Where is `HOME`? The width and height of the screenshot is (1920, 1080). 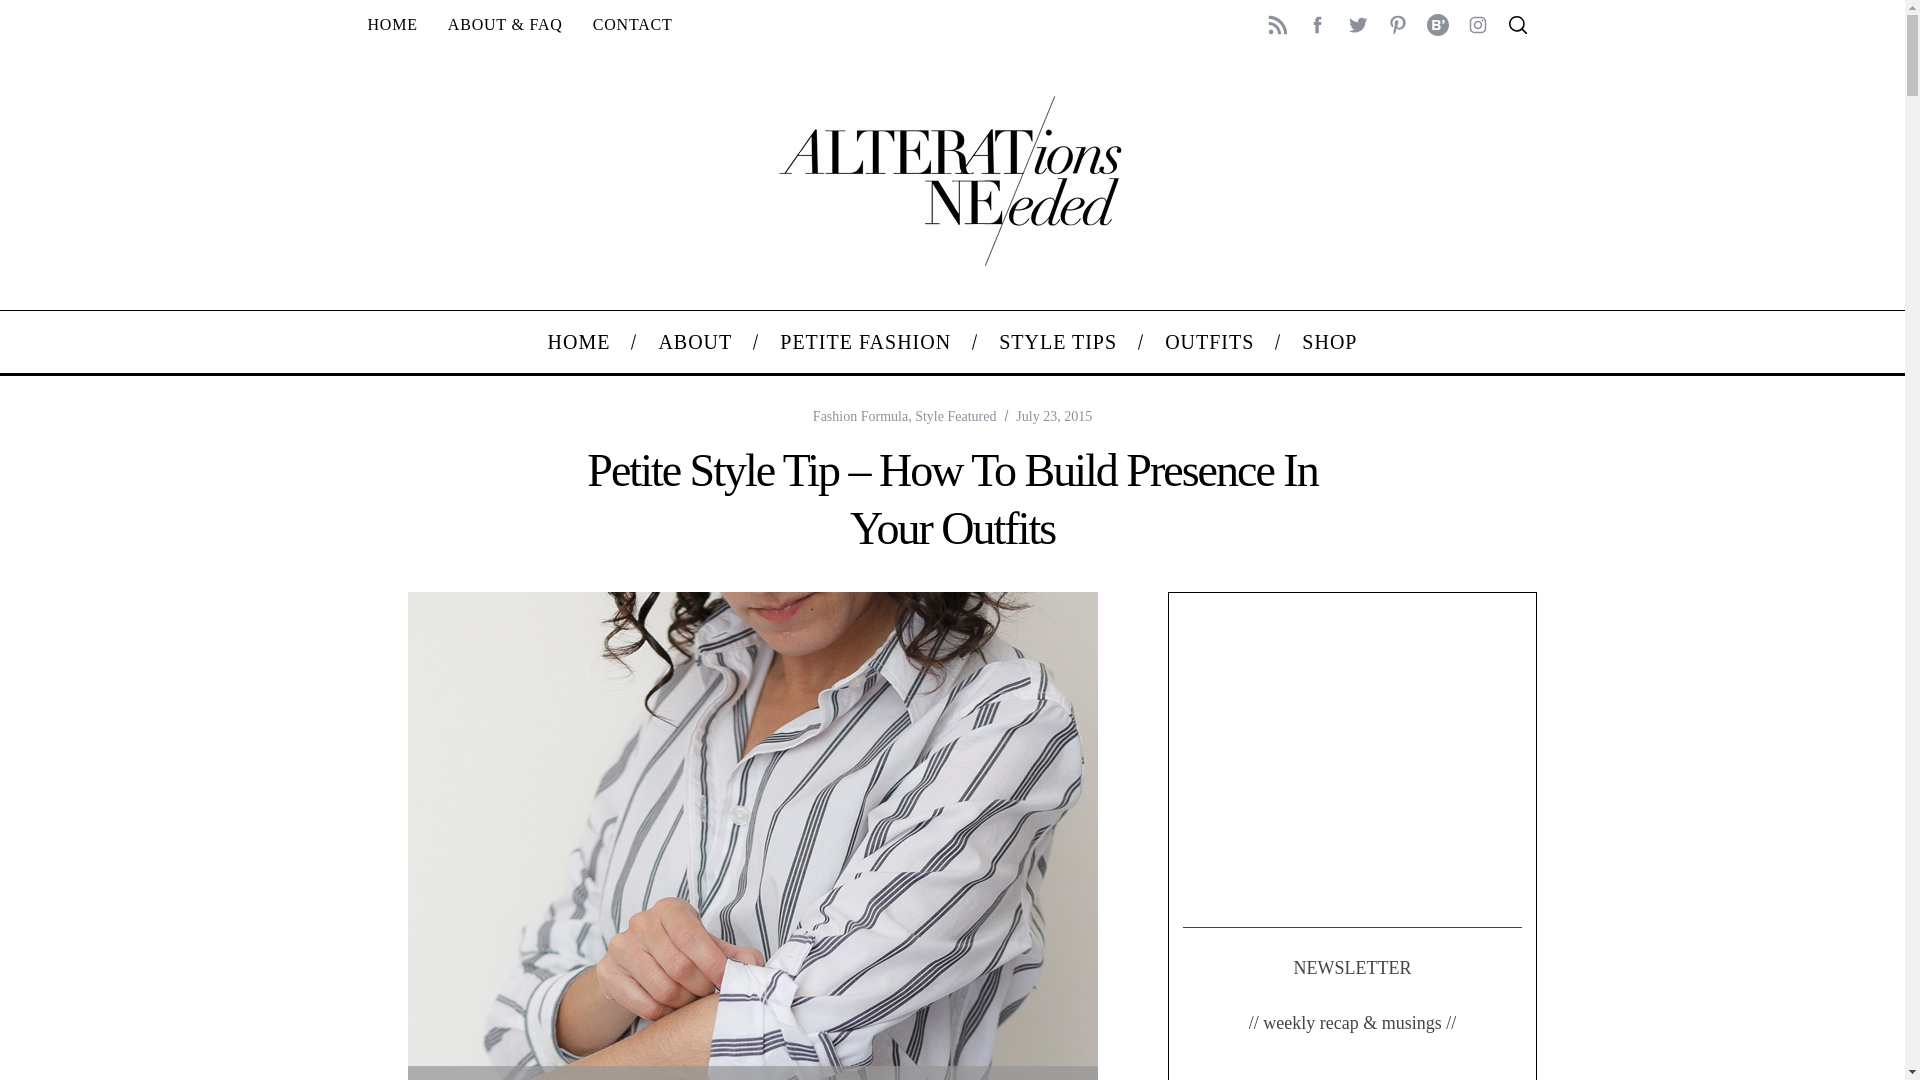 HOME is located at coordinates (392, 24).